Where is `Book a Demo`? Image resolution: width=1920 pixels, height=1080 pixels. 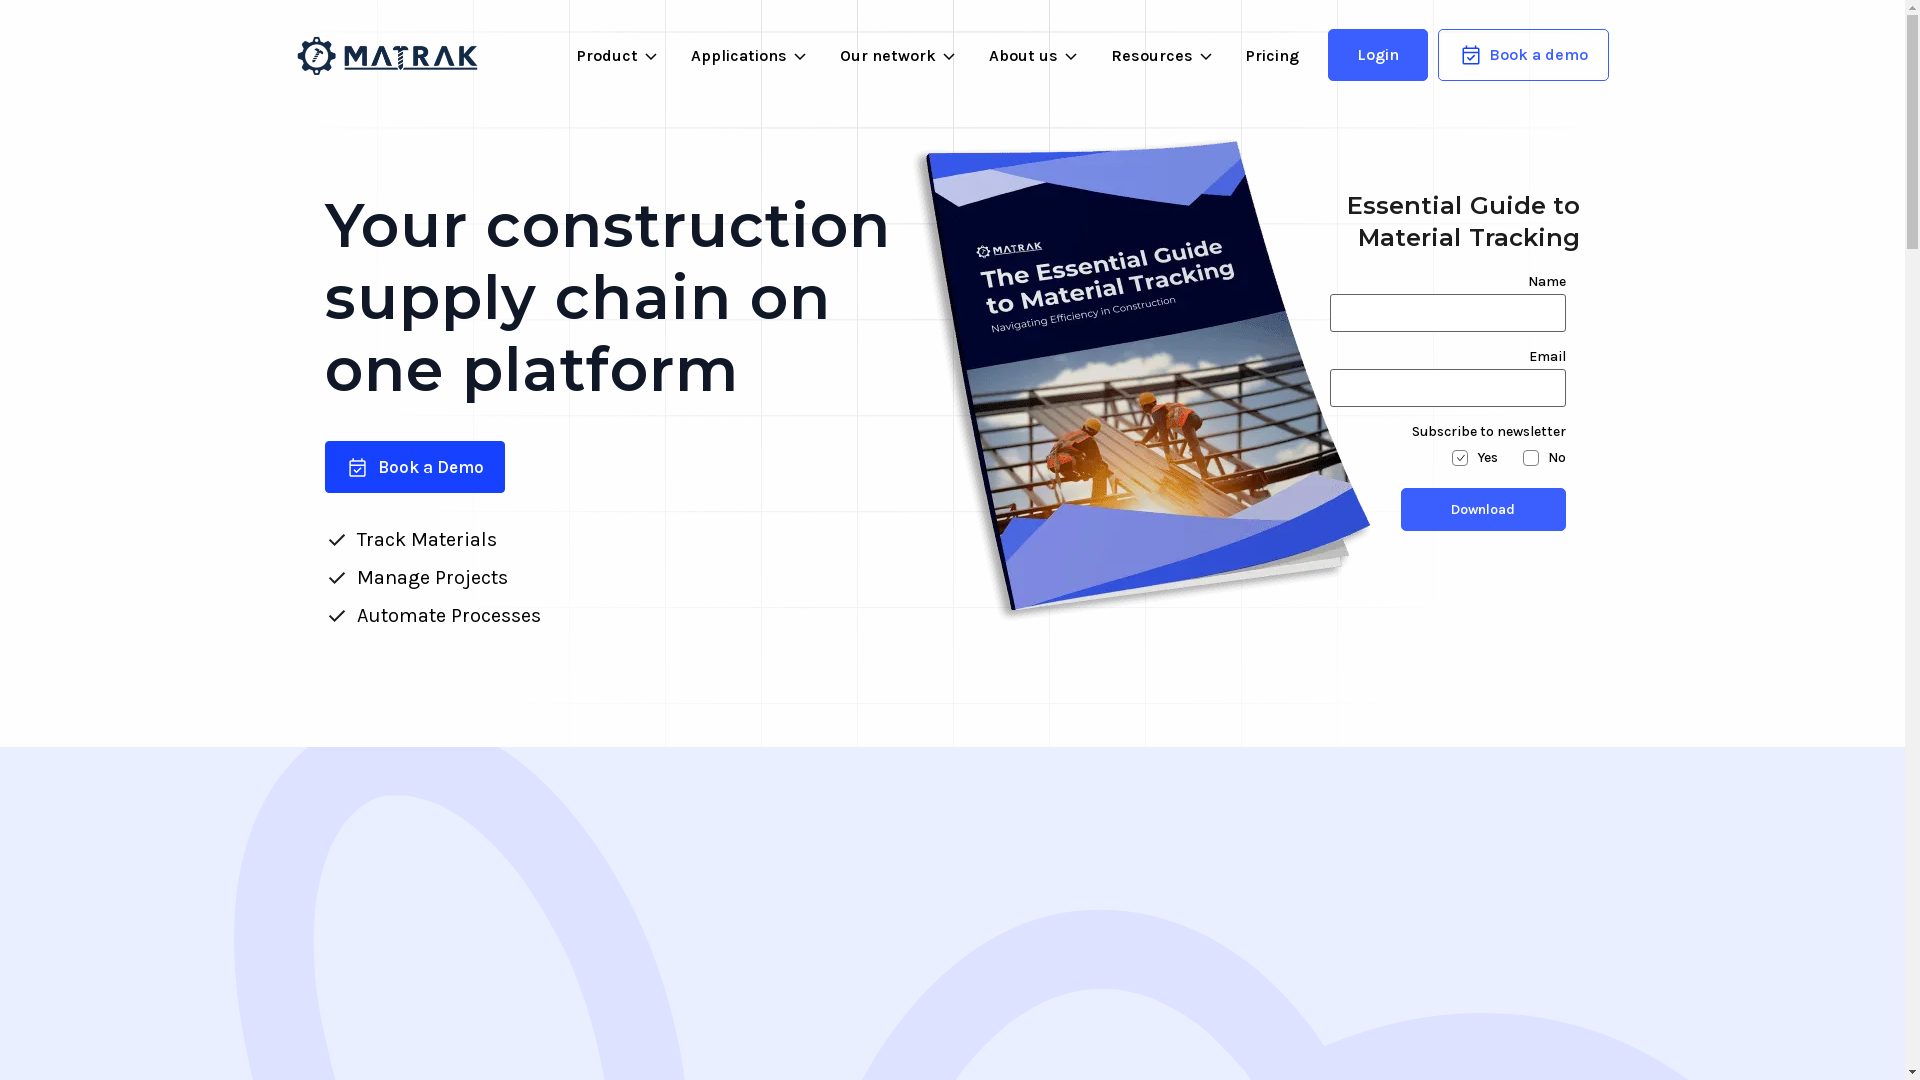
Book a Demo is located at coordinates (414, 467).